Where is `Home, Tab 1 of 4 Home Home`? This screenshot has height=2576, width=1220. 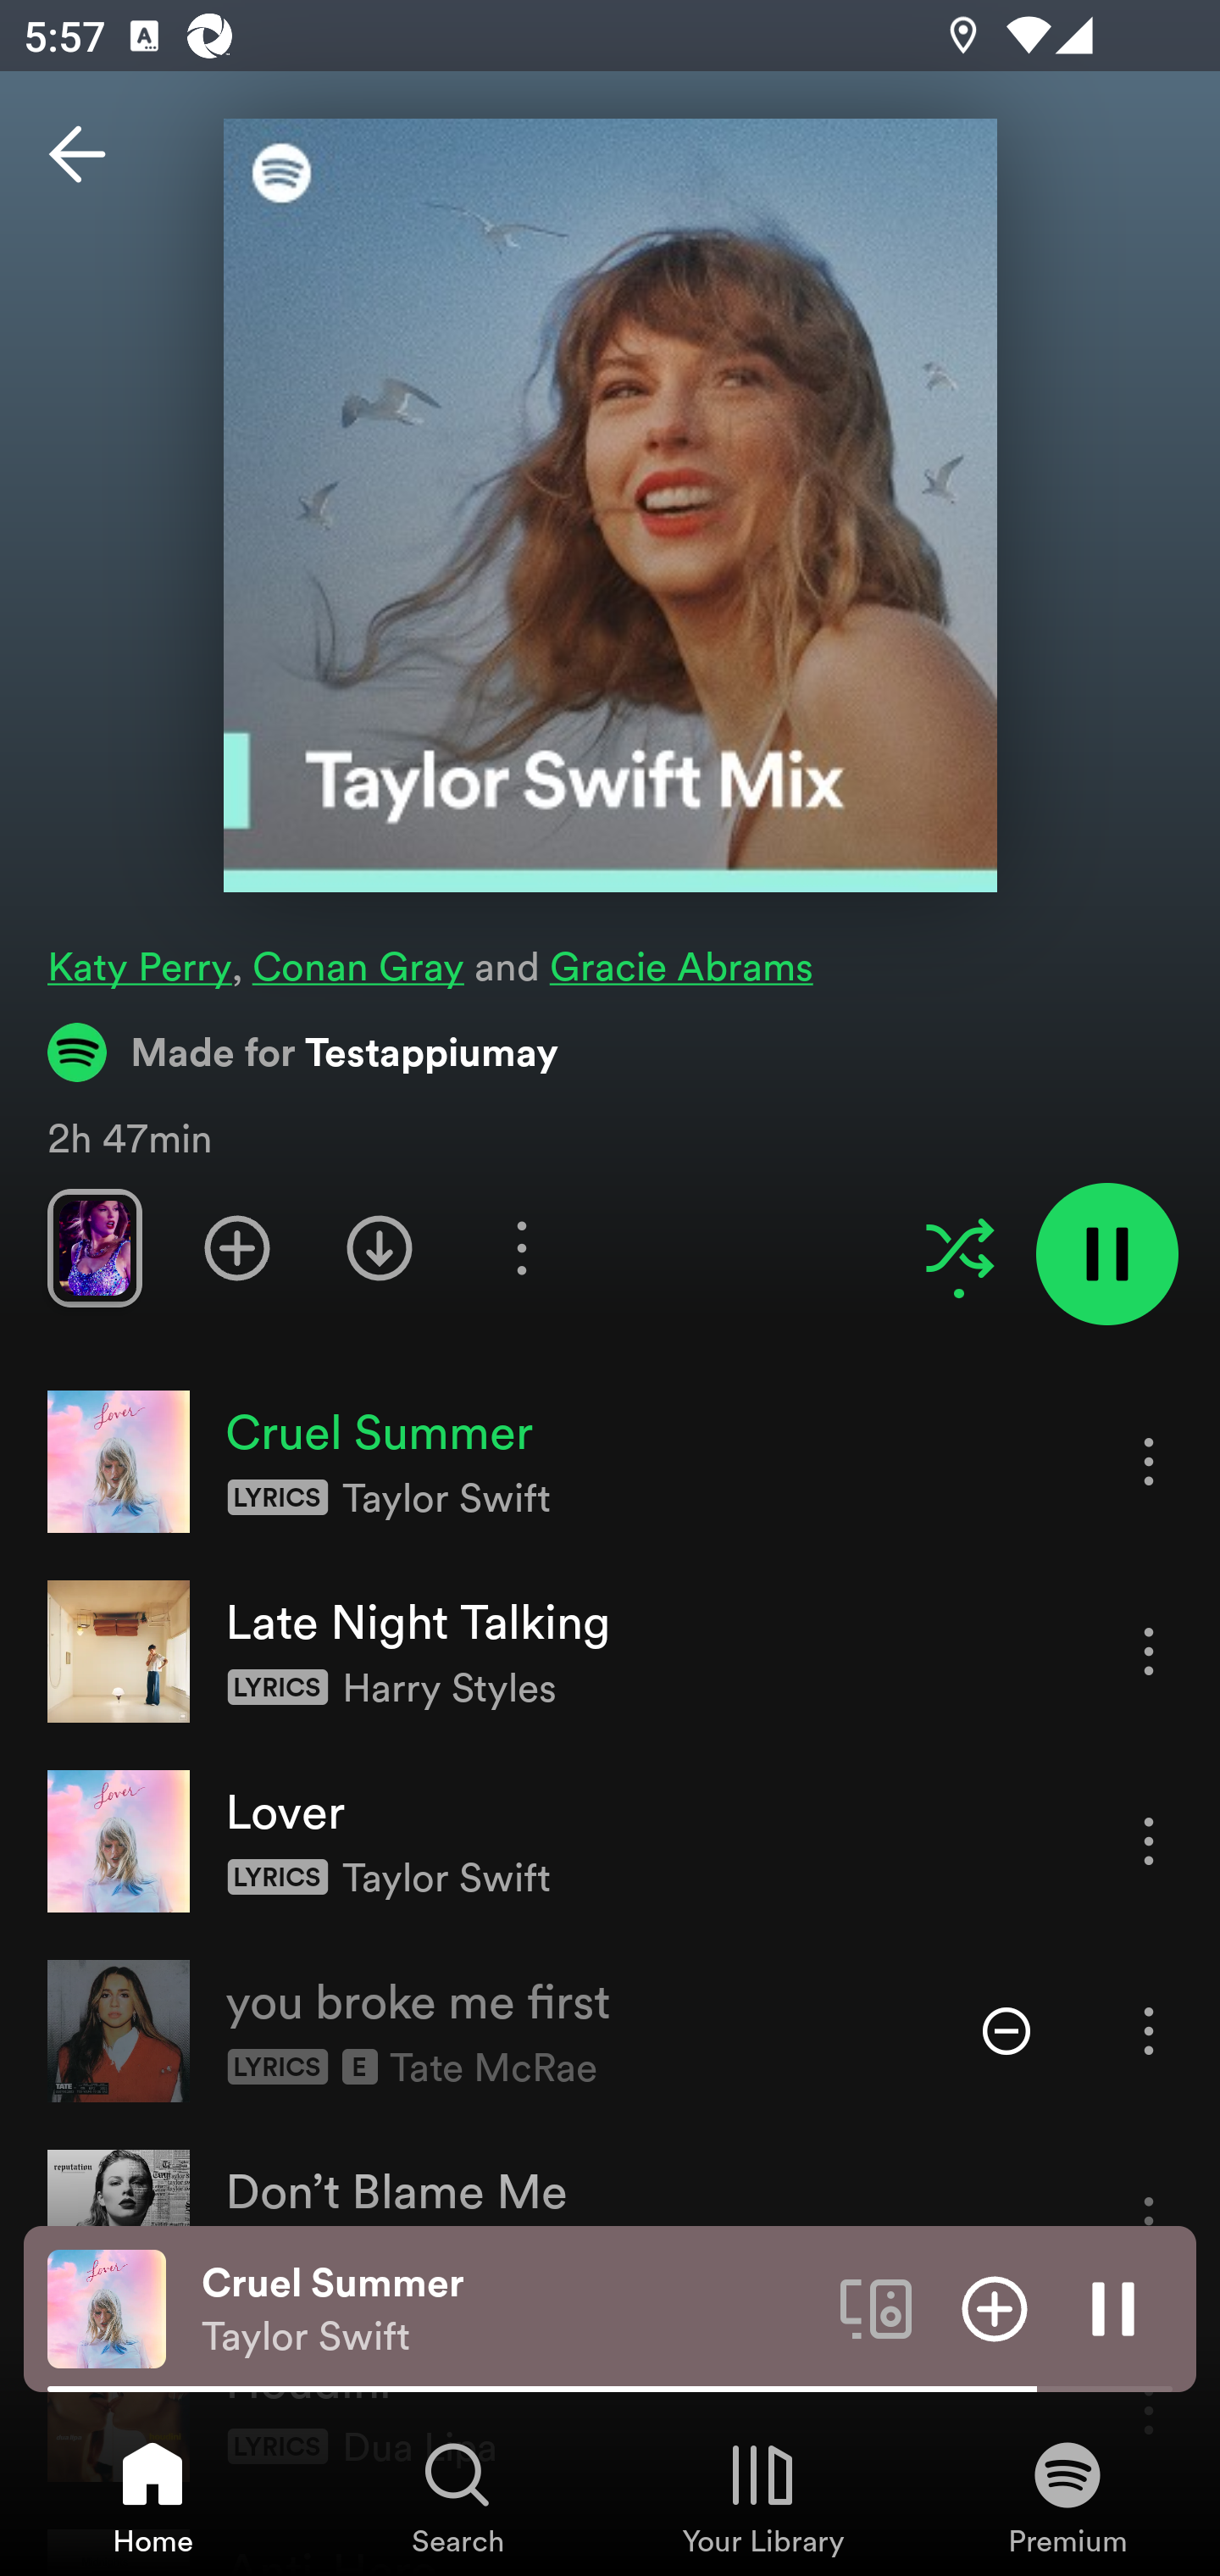 Home, Tab 1 of 4 Home Home is located at coordinates (152, 2496).